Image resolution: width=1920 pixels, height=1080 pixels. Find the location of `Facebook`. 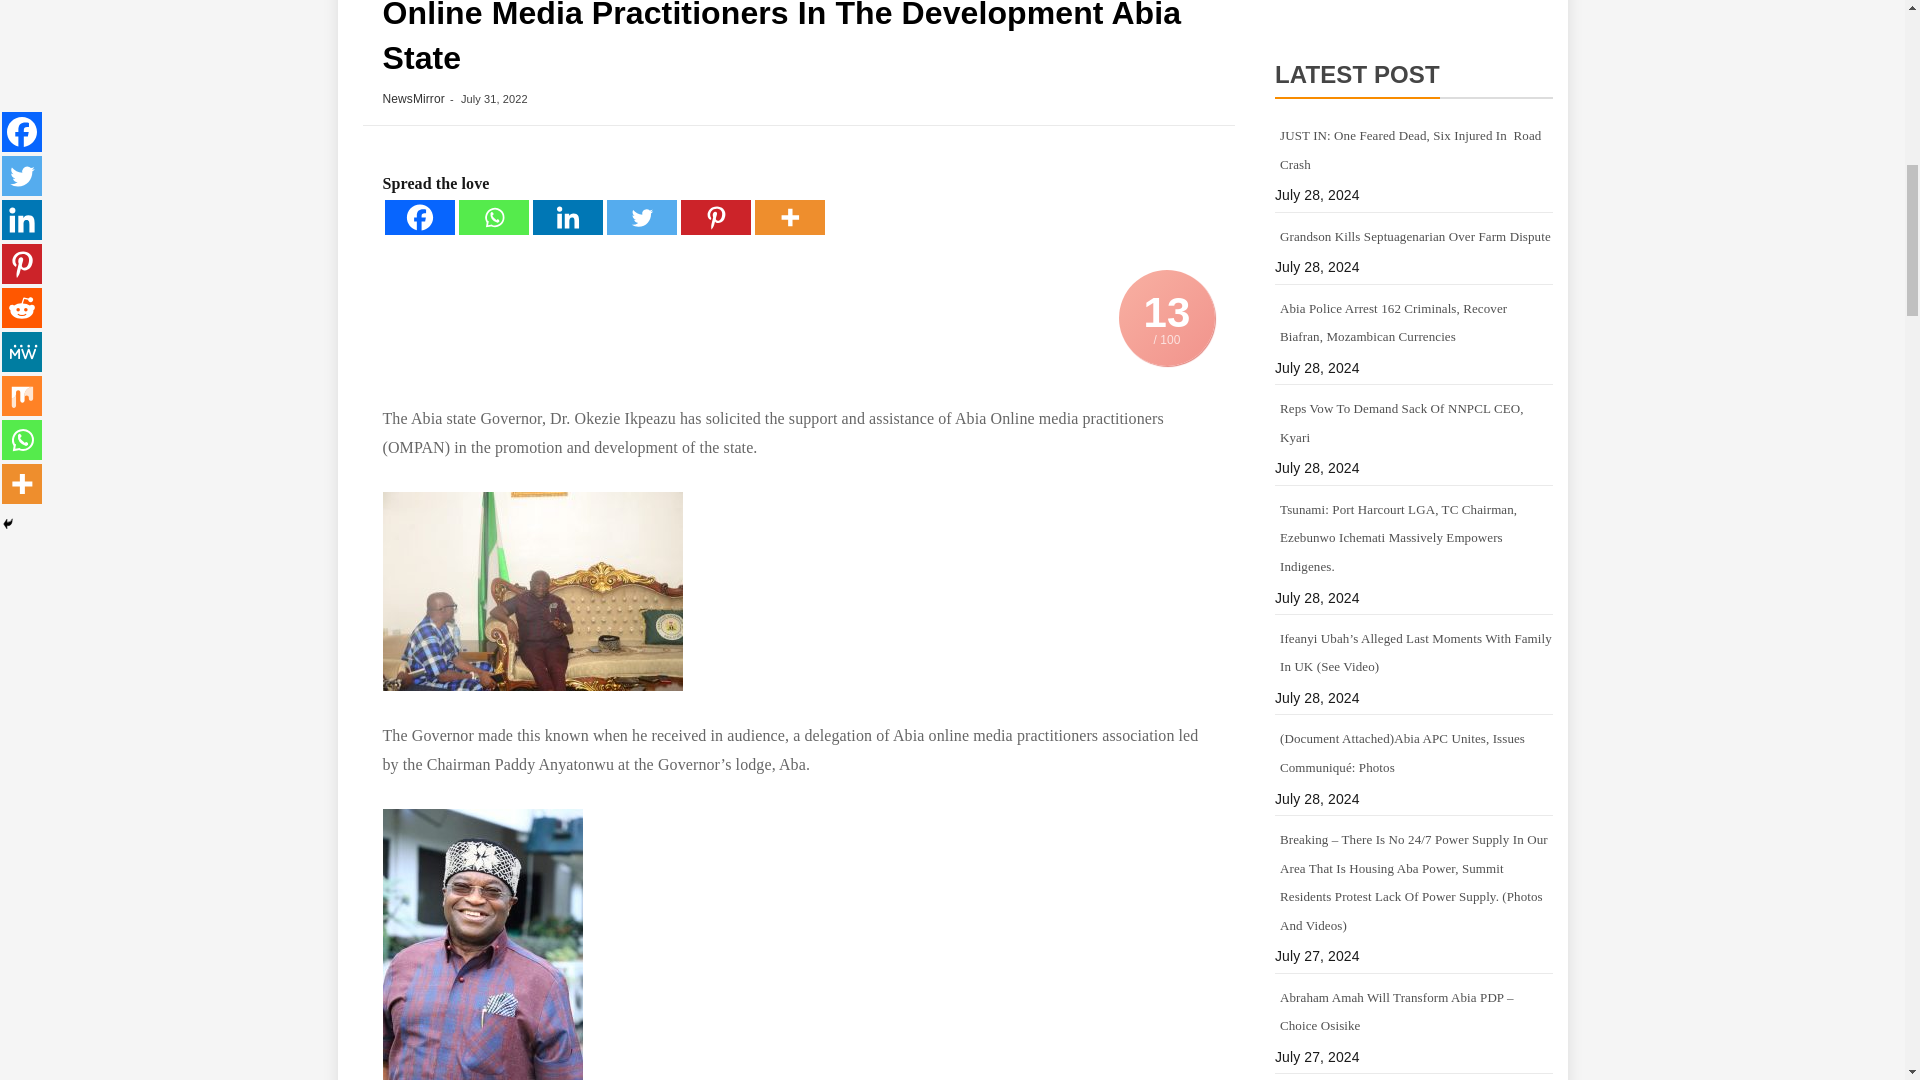

Facebook is located at coordinates (418, 217).